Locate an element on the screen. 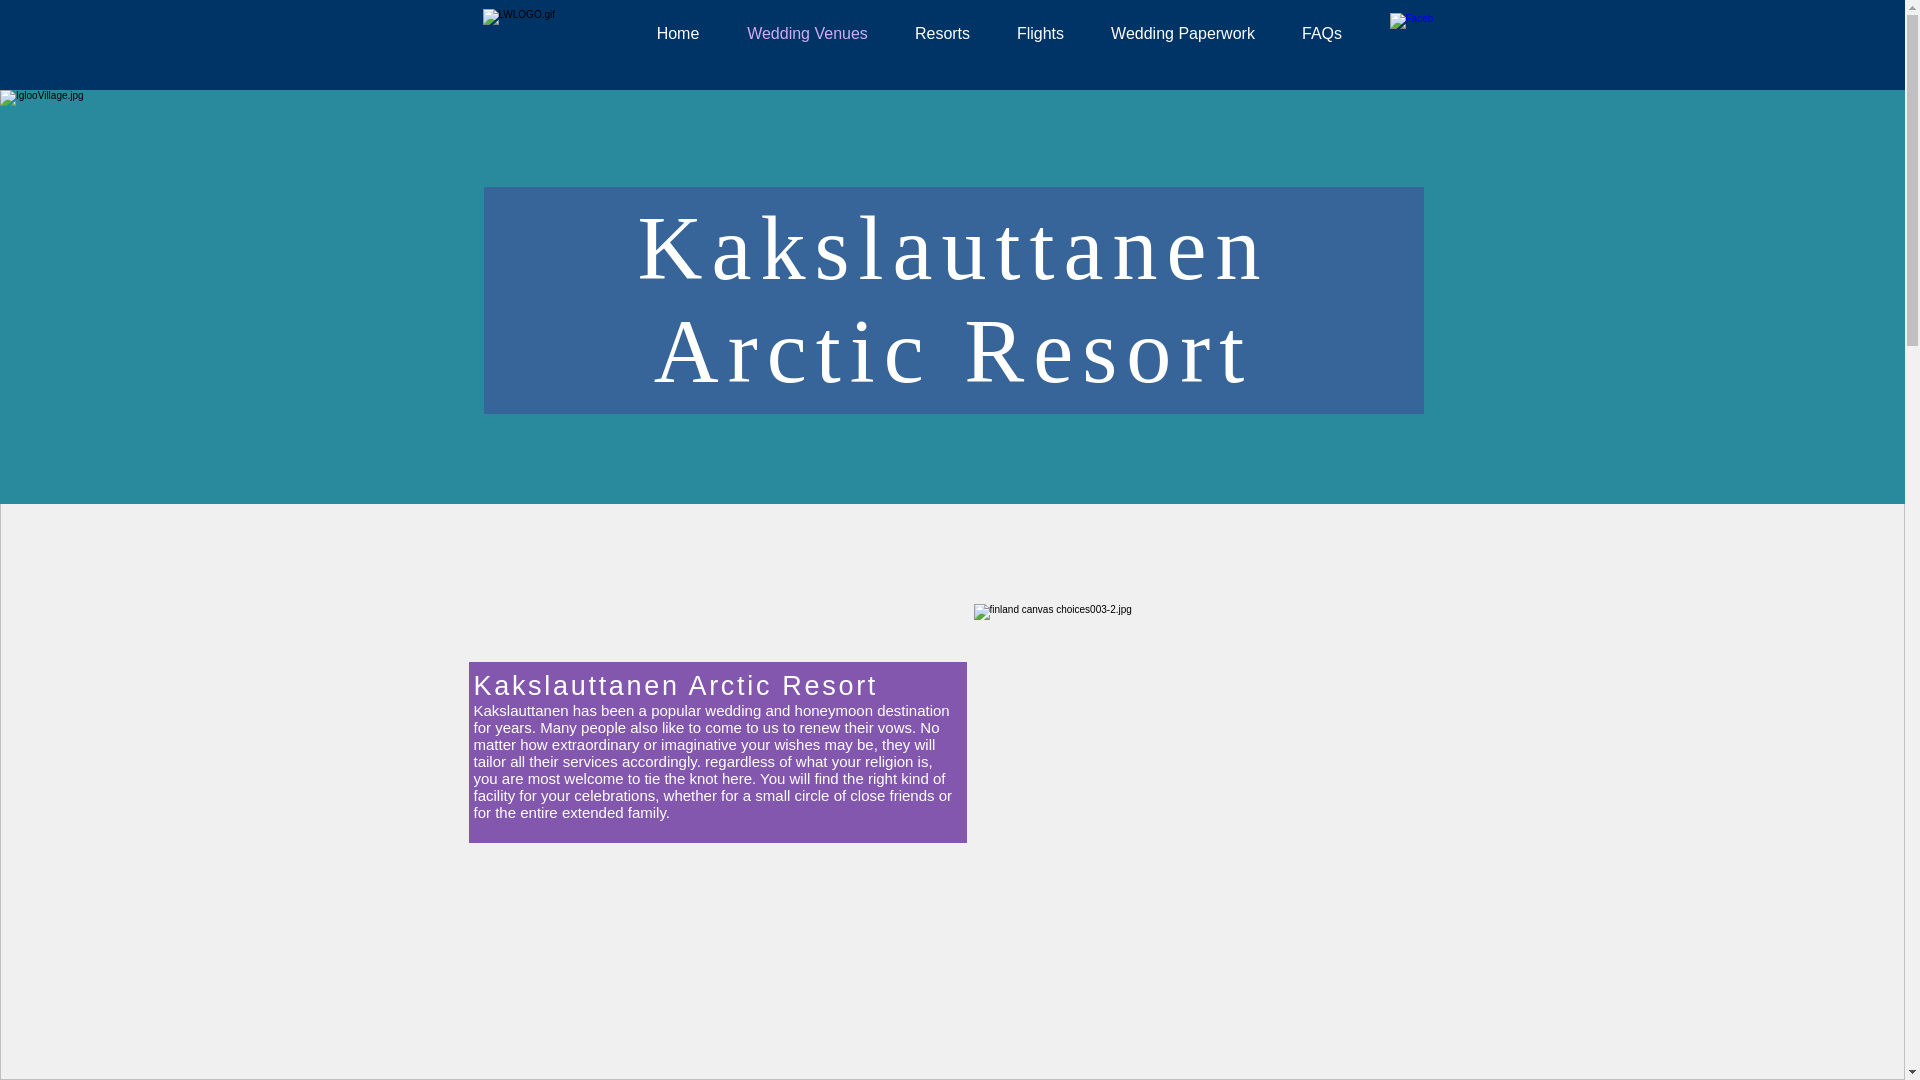 The height and width of the screenshot is (1080, 1920). Wedding Venues is located at coordinates (808, 34).